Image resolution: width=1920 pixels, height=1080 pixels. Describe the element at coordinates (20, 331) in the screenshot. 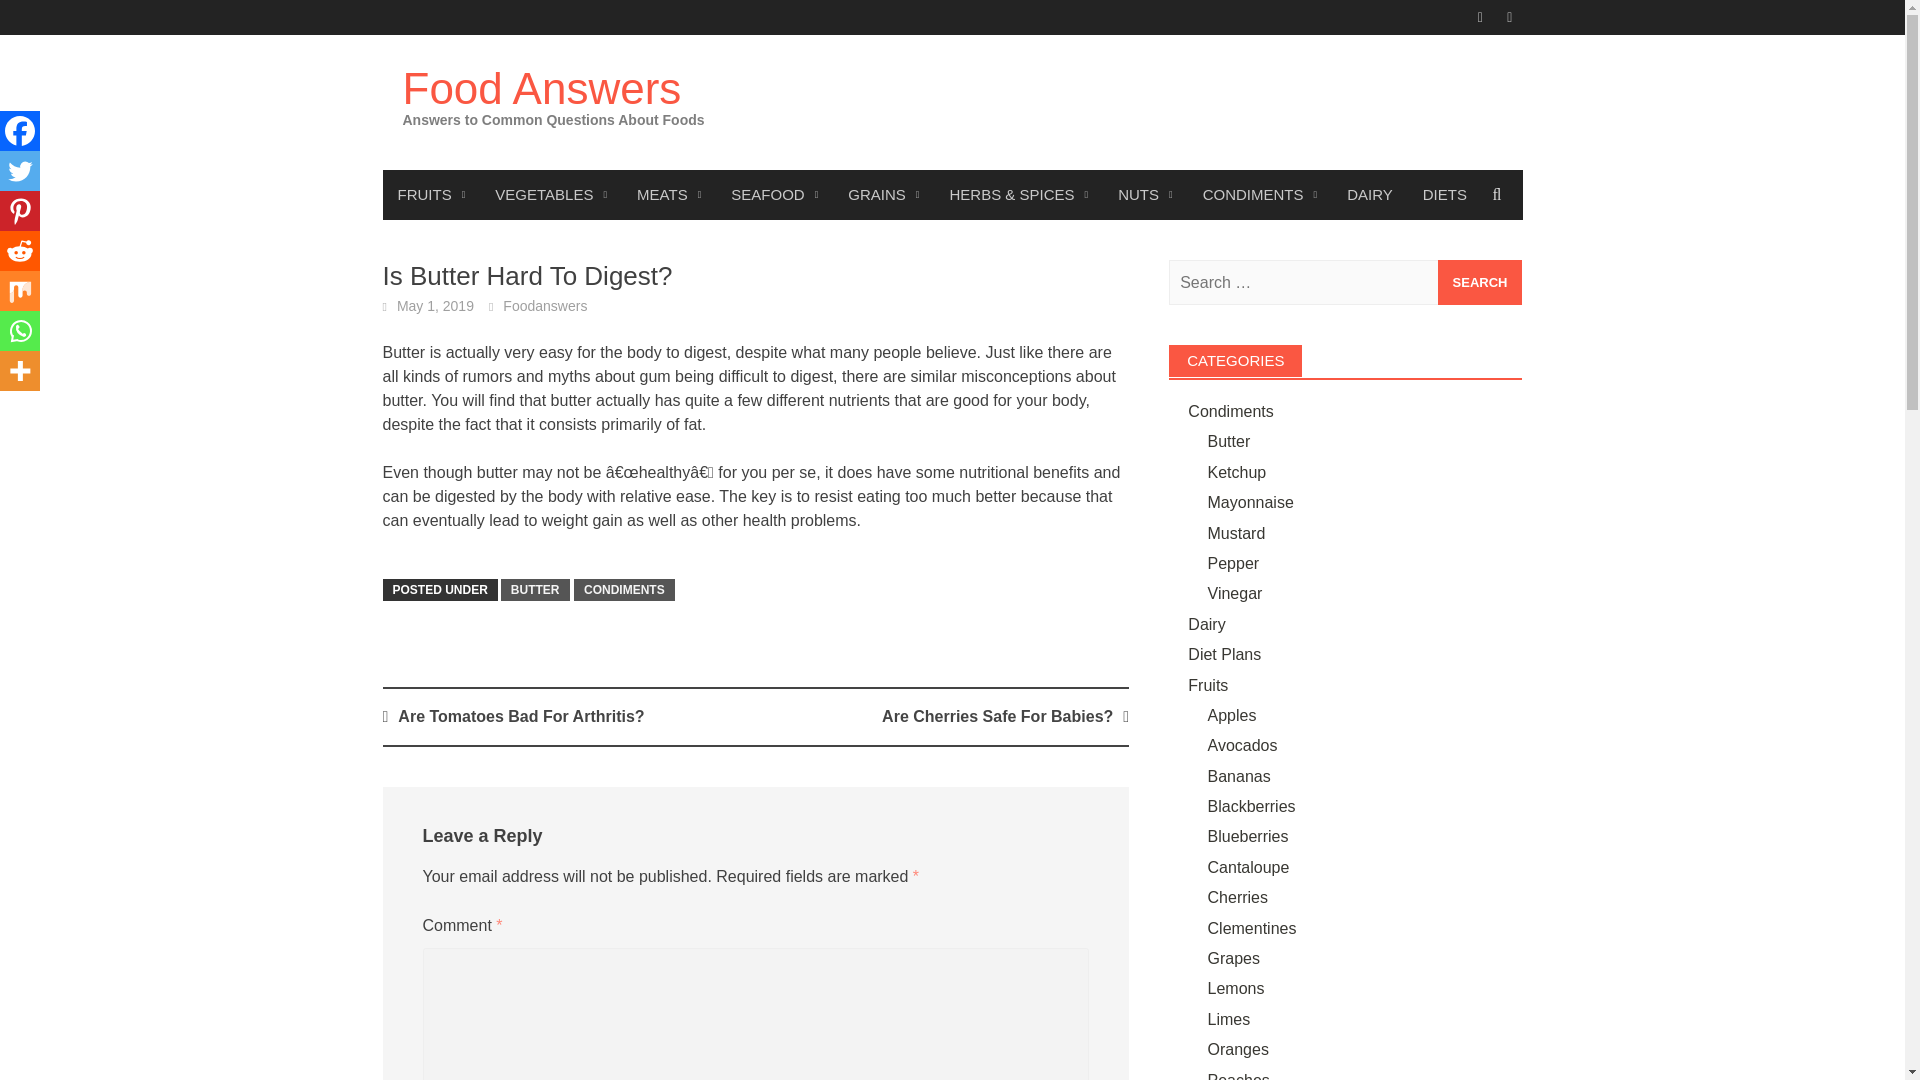

I see `Whatsapp` at that location.